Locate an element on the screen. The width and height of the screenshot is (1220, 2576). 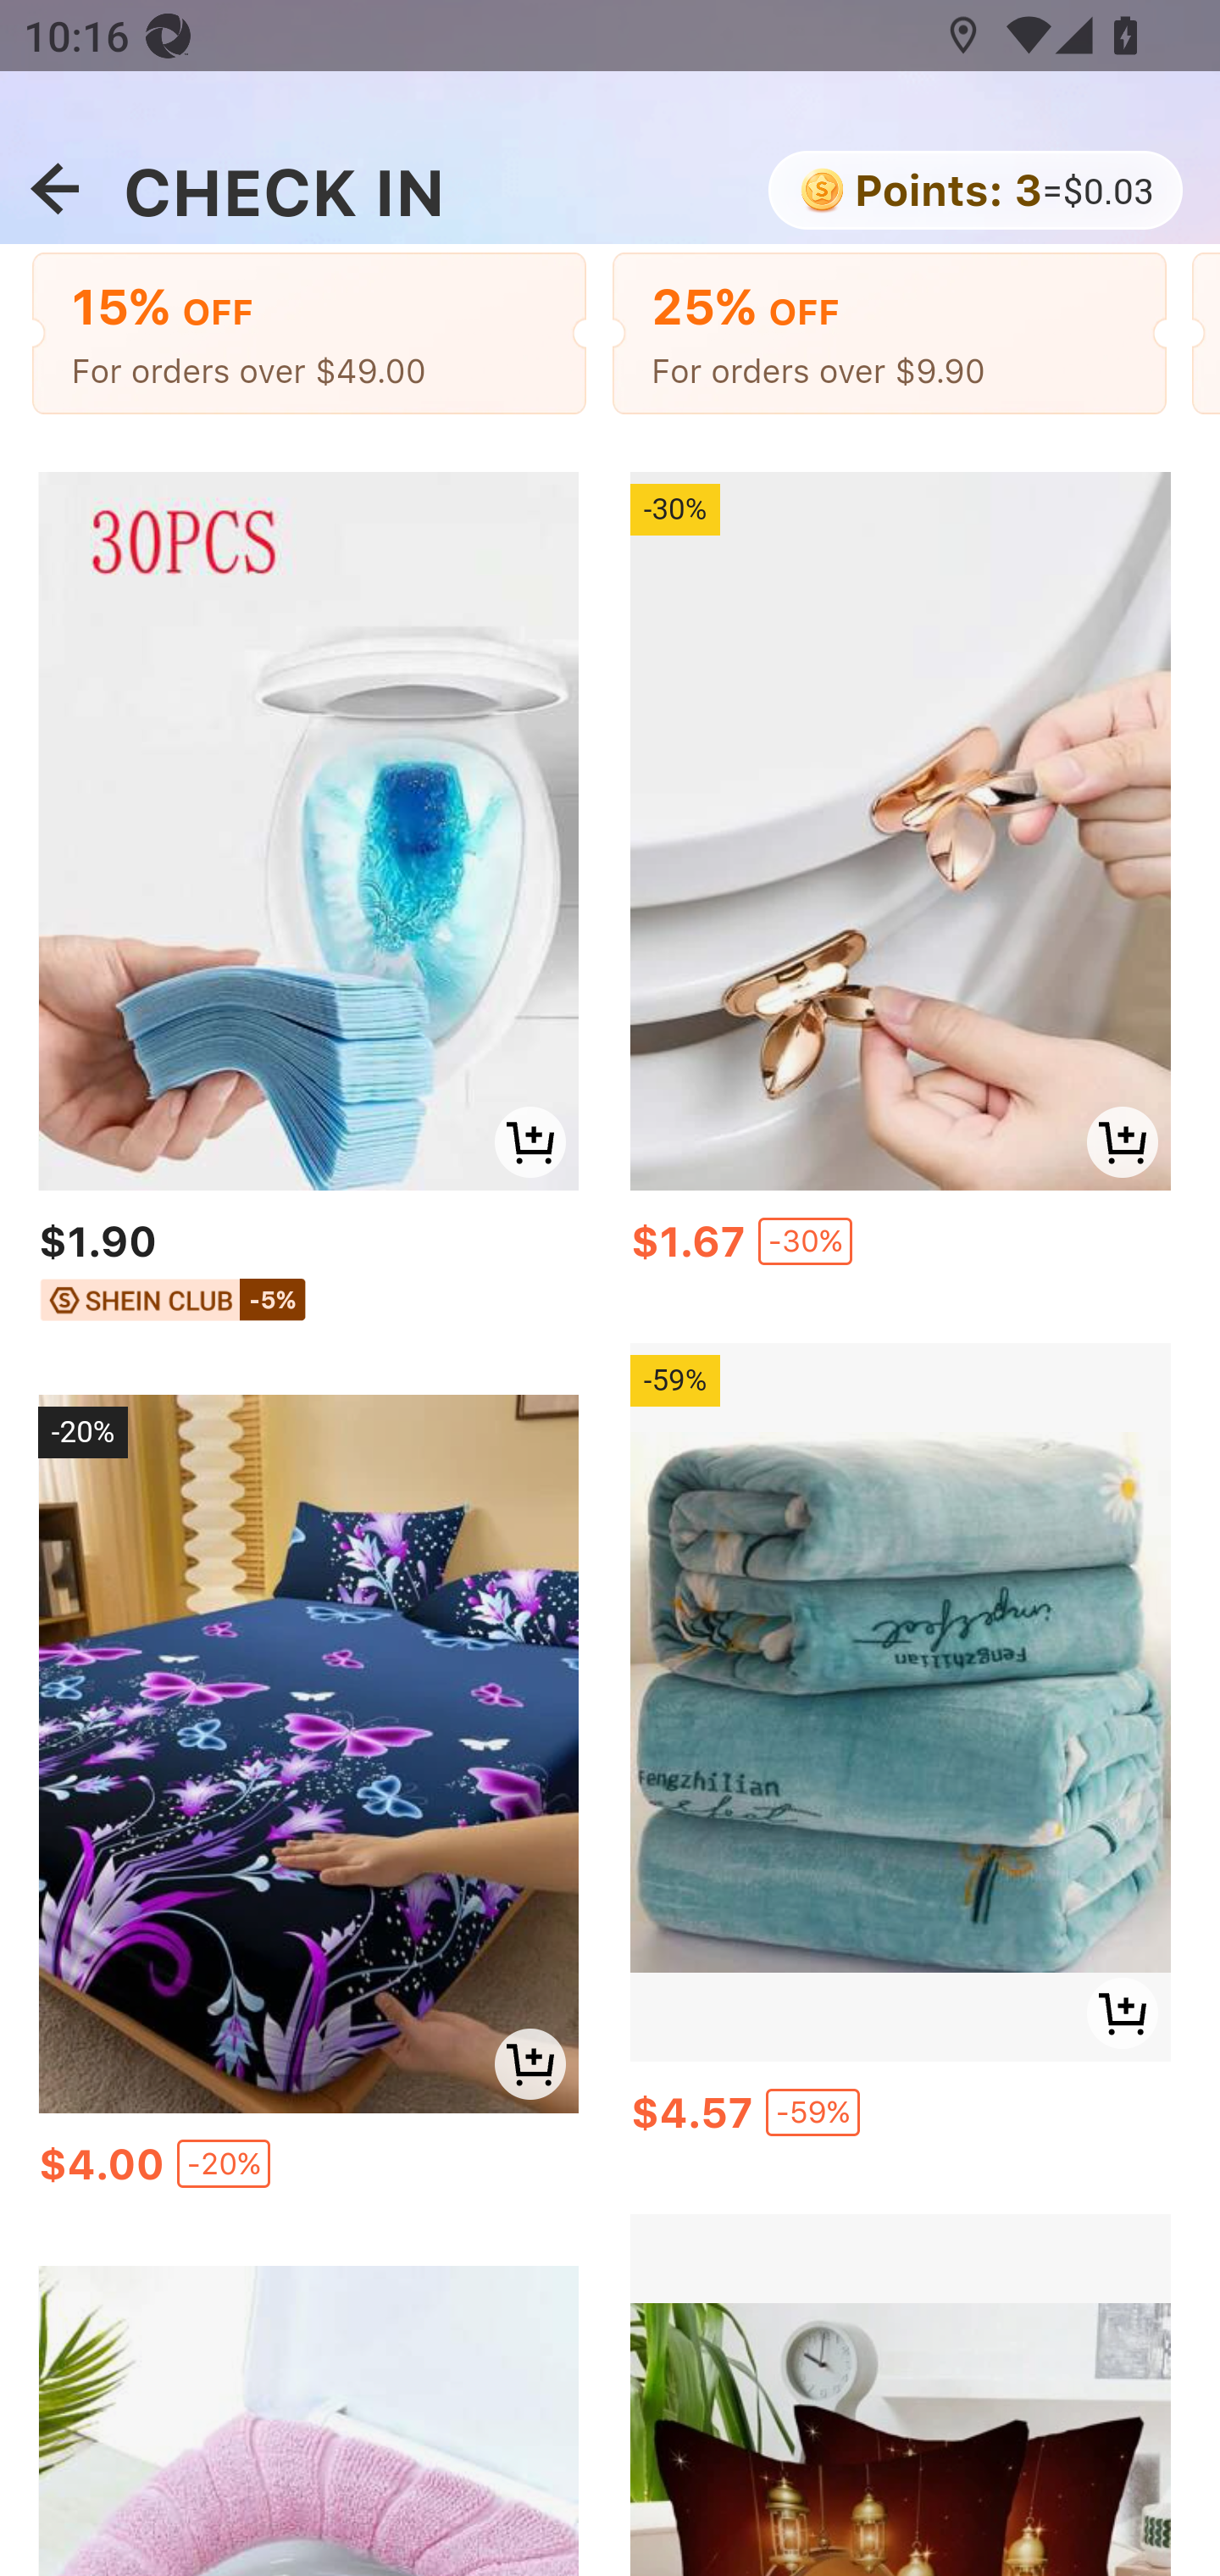
 is located at coordinates (54, 190).